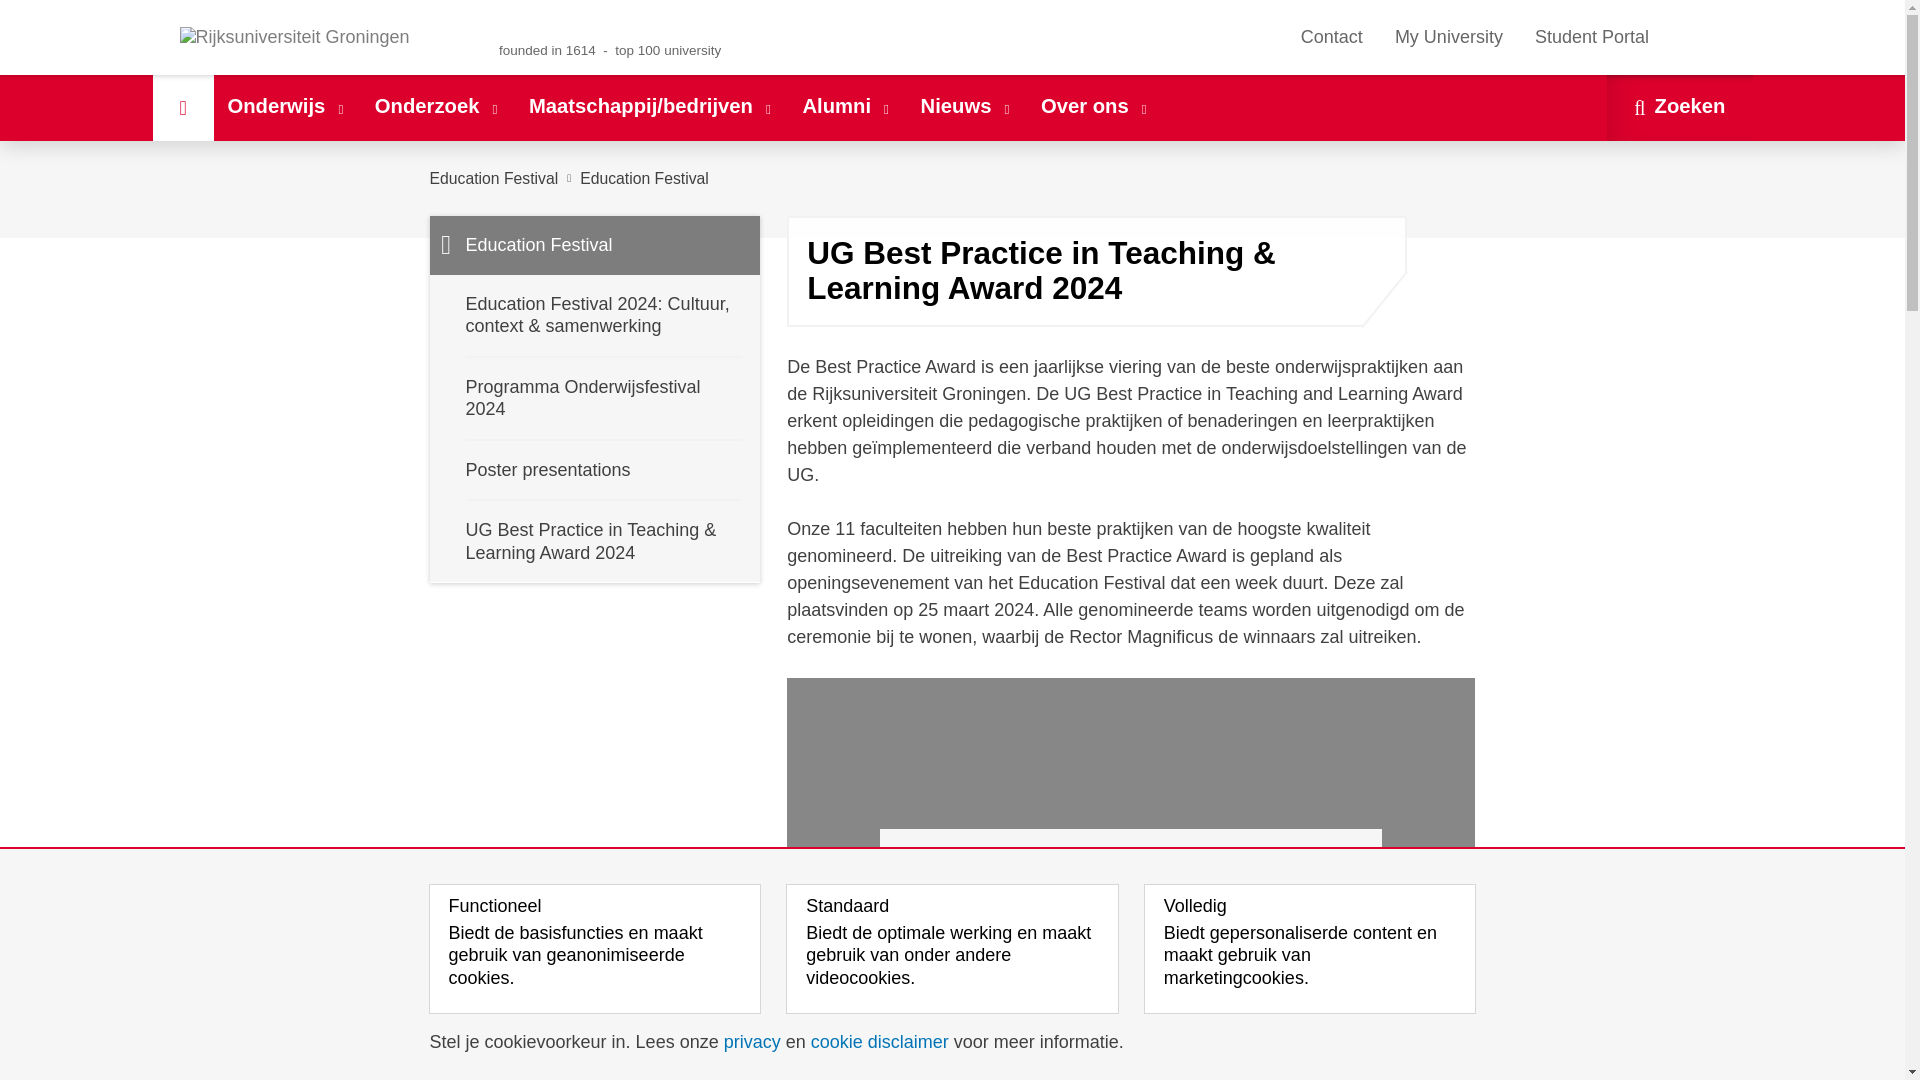 The height and width of the screenshot is (1080, 1920). Describe the element at coordinates (437, 108) in the screenshot. I see `Onderzoek` at that location.